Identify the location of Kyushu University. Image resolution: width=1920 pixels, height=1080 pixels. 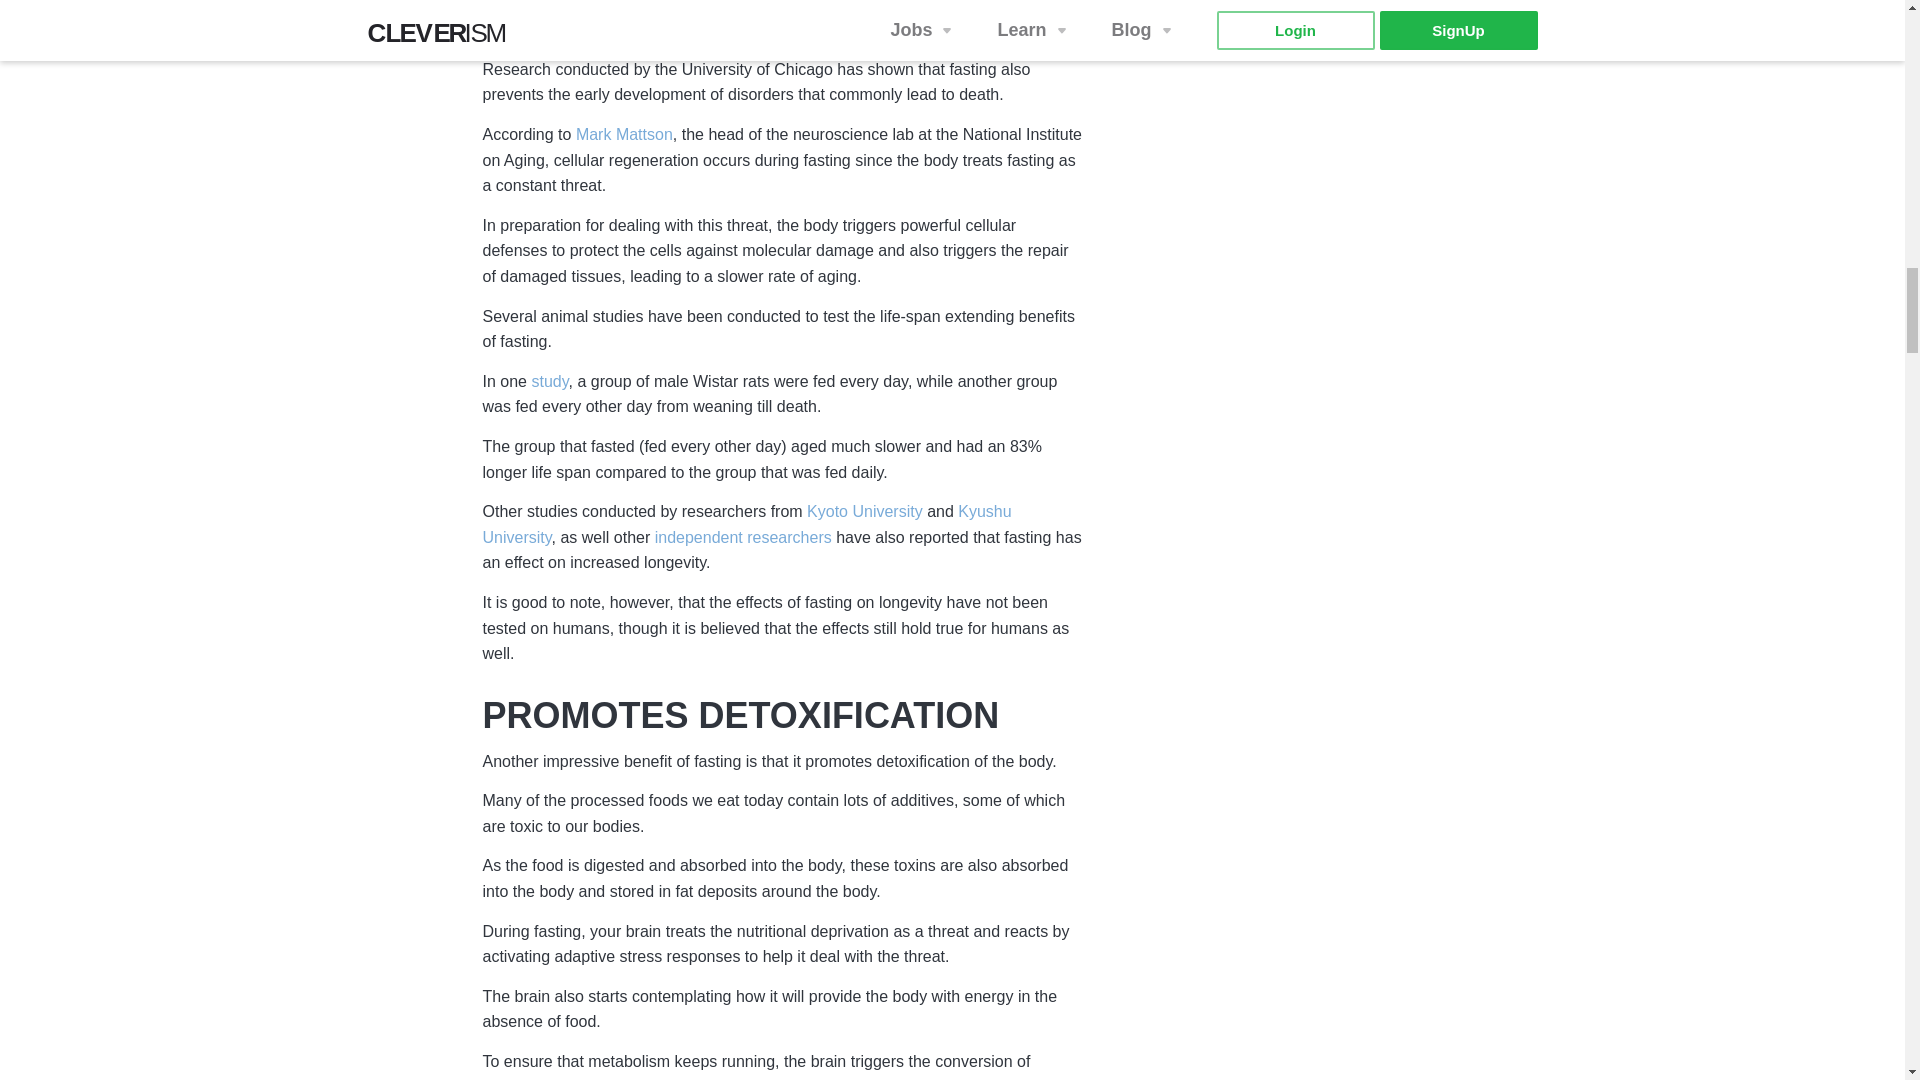
(746, 526).